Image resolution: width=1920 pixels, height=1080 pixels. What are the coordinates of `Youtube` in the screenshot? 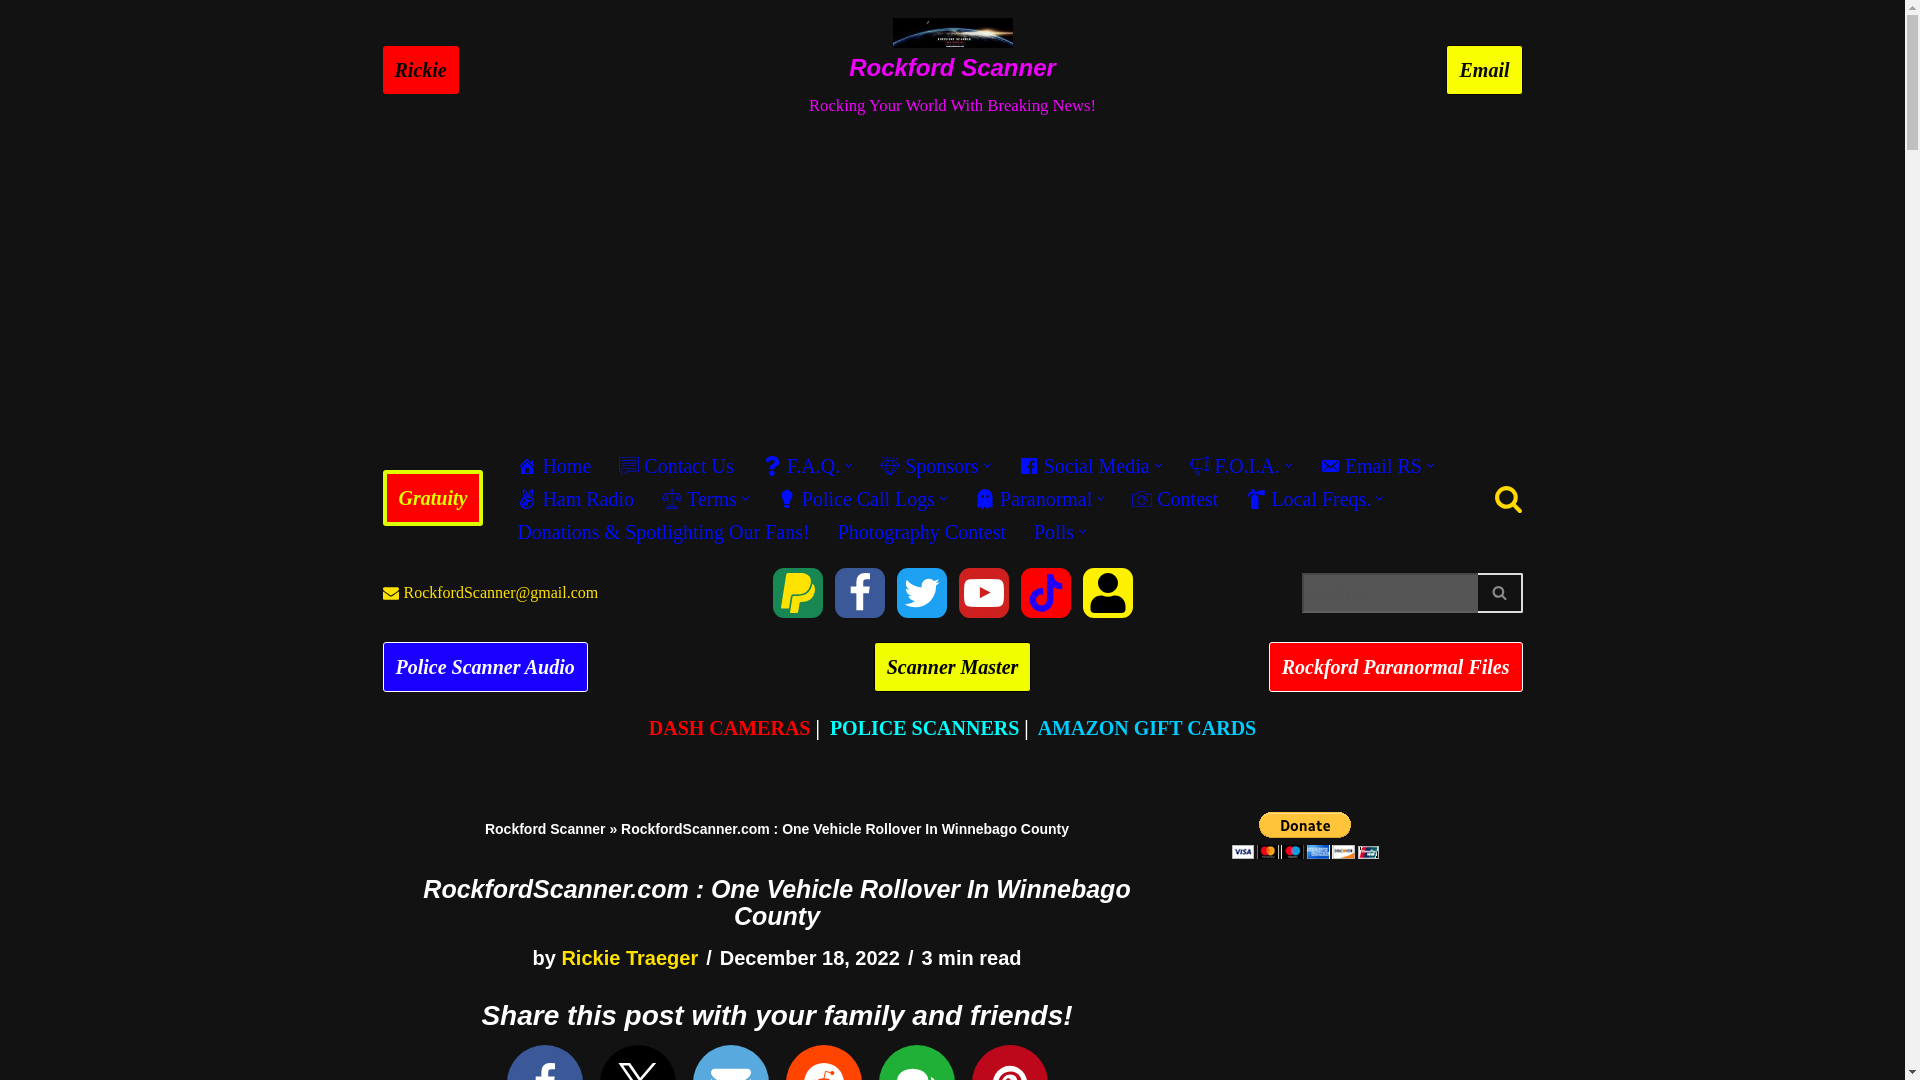 It's located at (983, 592).